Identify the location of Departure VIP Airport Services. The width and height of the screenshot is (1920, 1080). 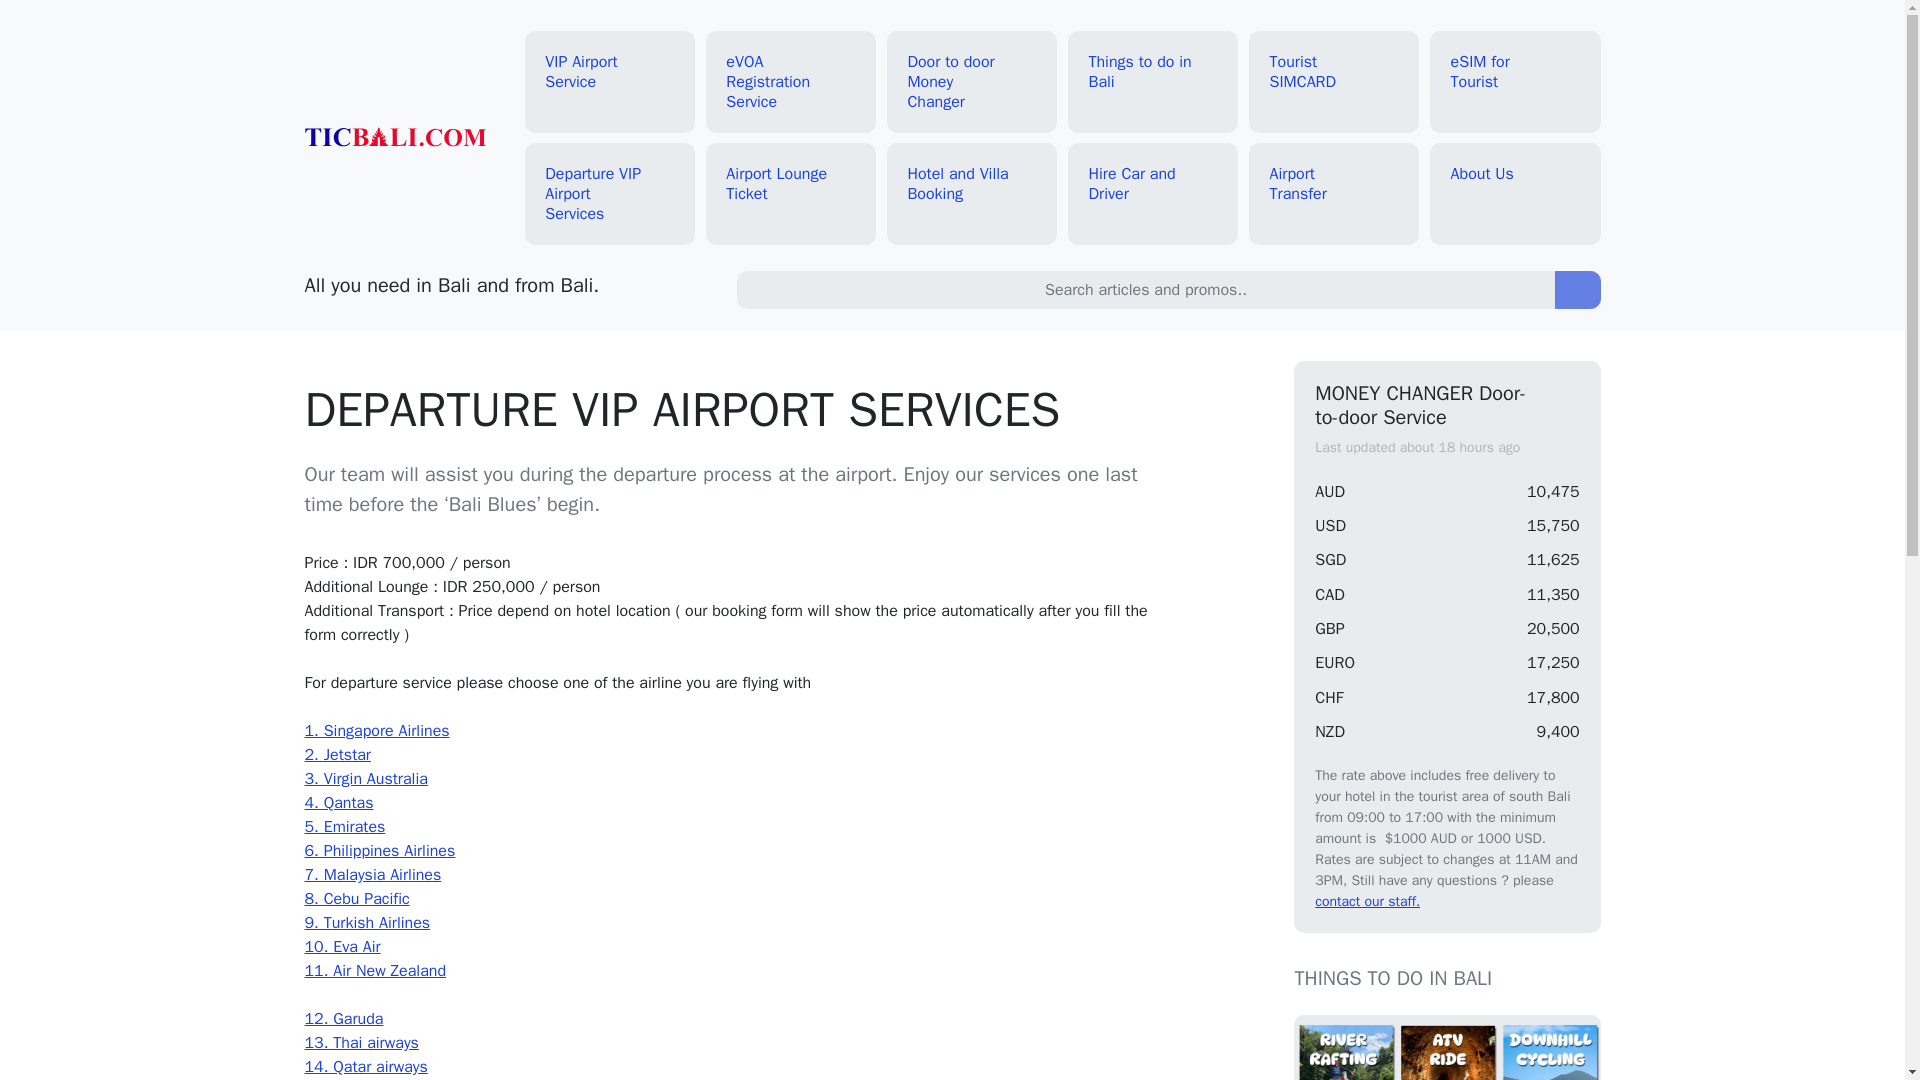
(610, 194).